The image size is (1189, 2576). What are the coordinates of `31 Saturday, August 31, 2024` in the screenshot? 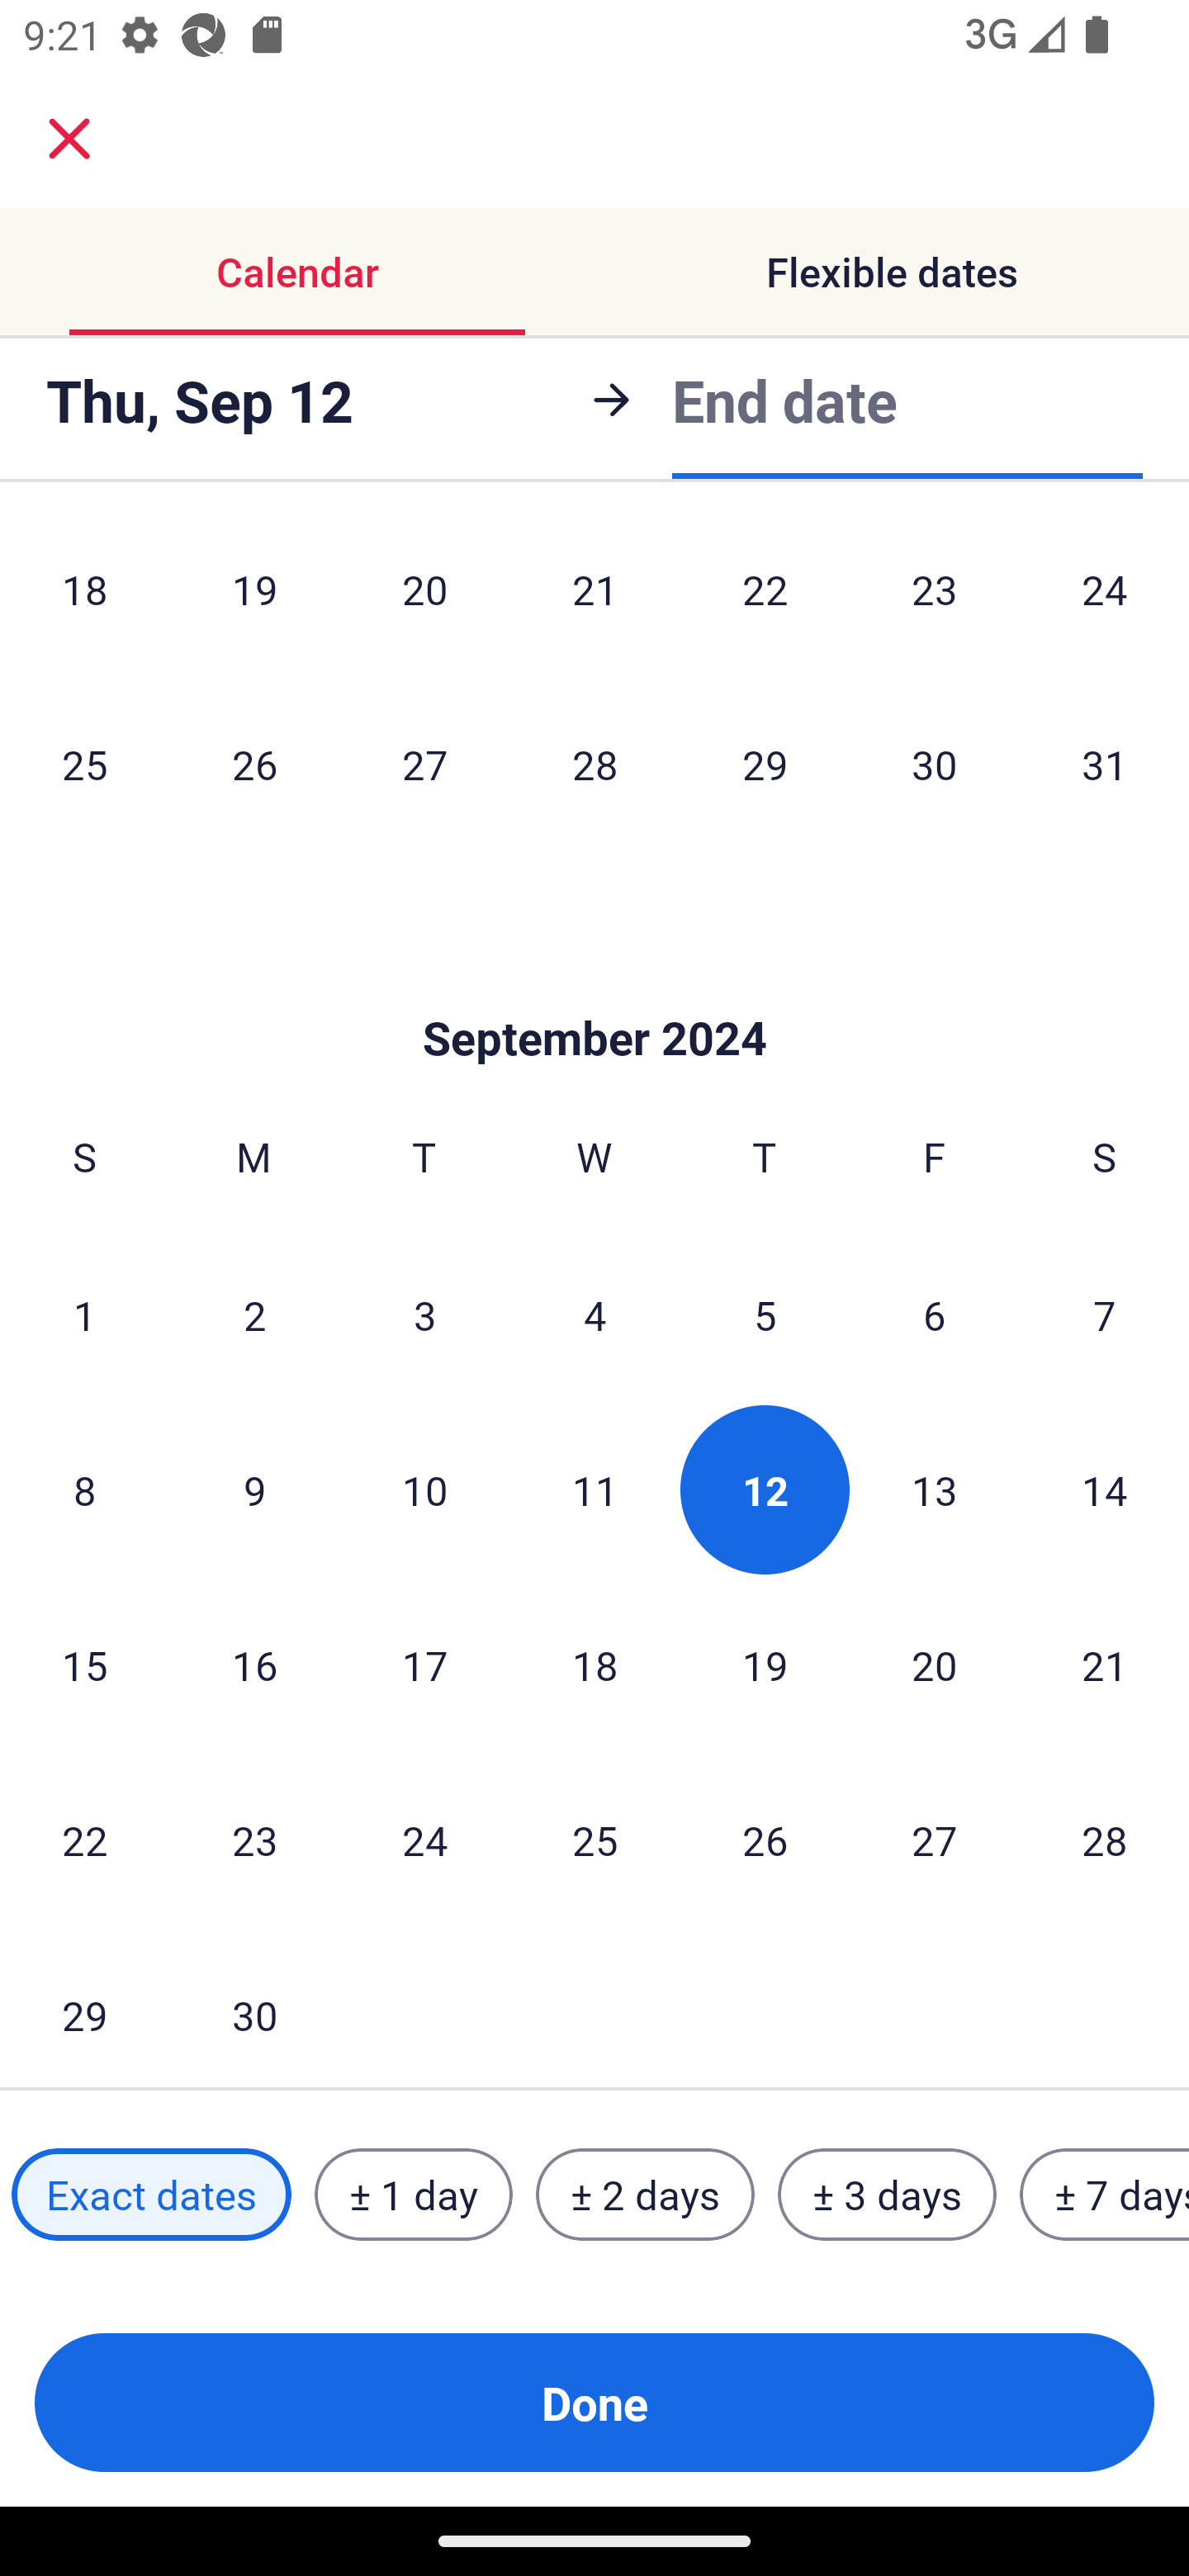 It's located at (1105, 763).